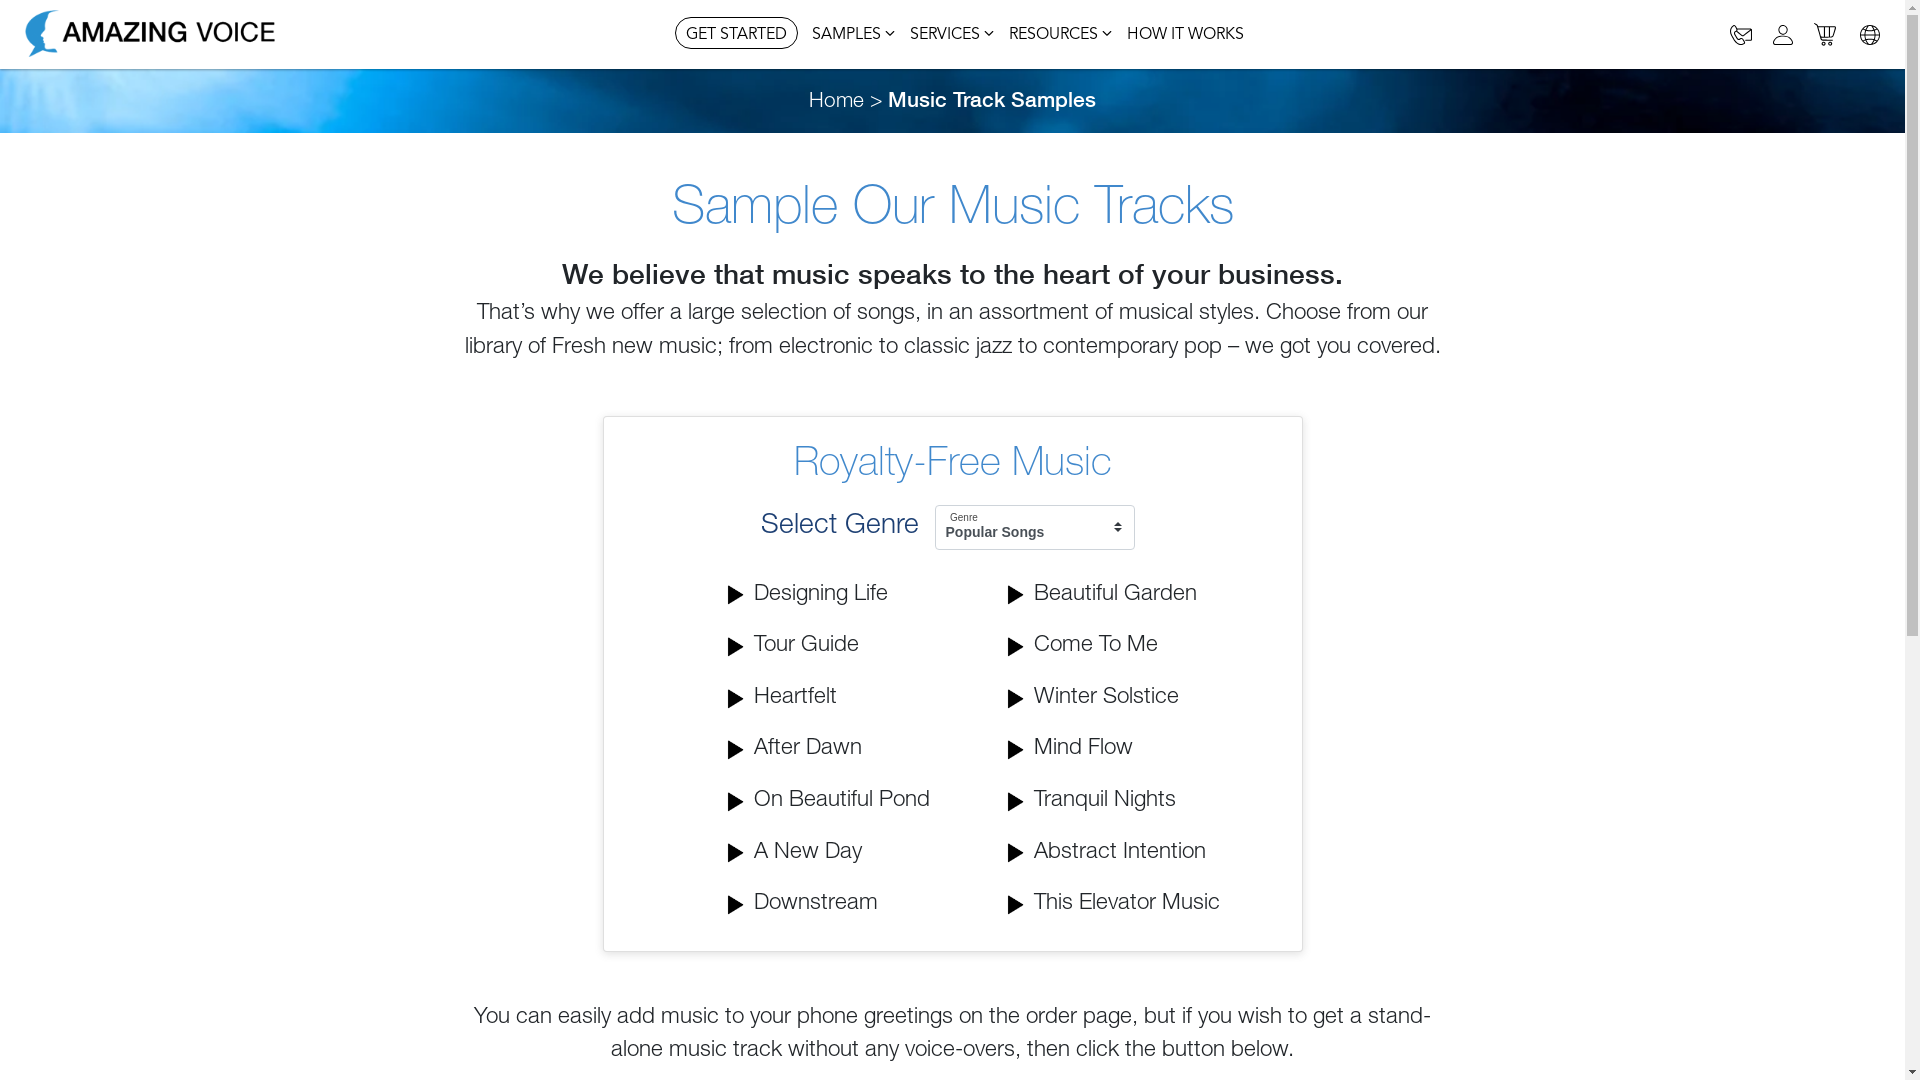 This screenshot has width=1920, height=1080. Describe the element at coordinates (737, 853) in the screenshot. I see `Play` at that location.